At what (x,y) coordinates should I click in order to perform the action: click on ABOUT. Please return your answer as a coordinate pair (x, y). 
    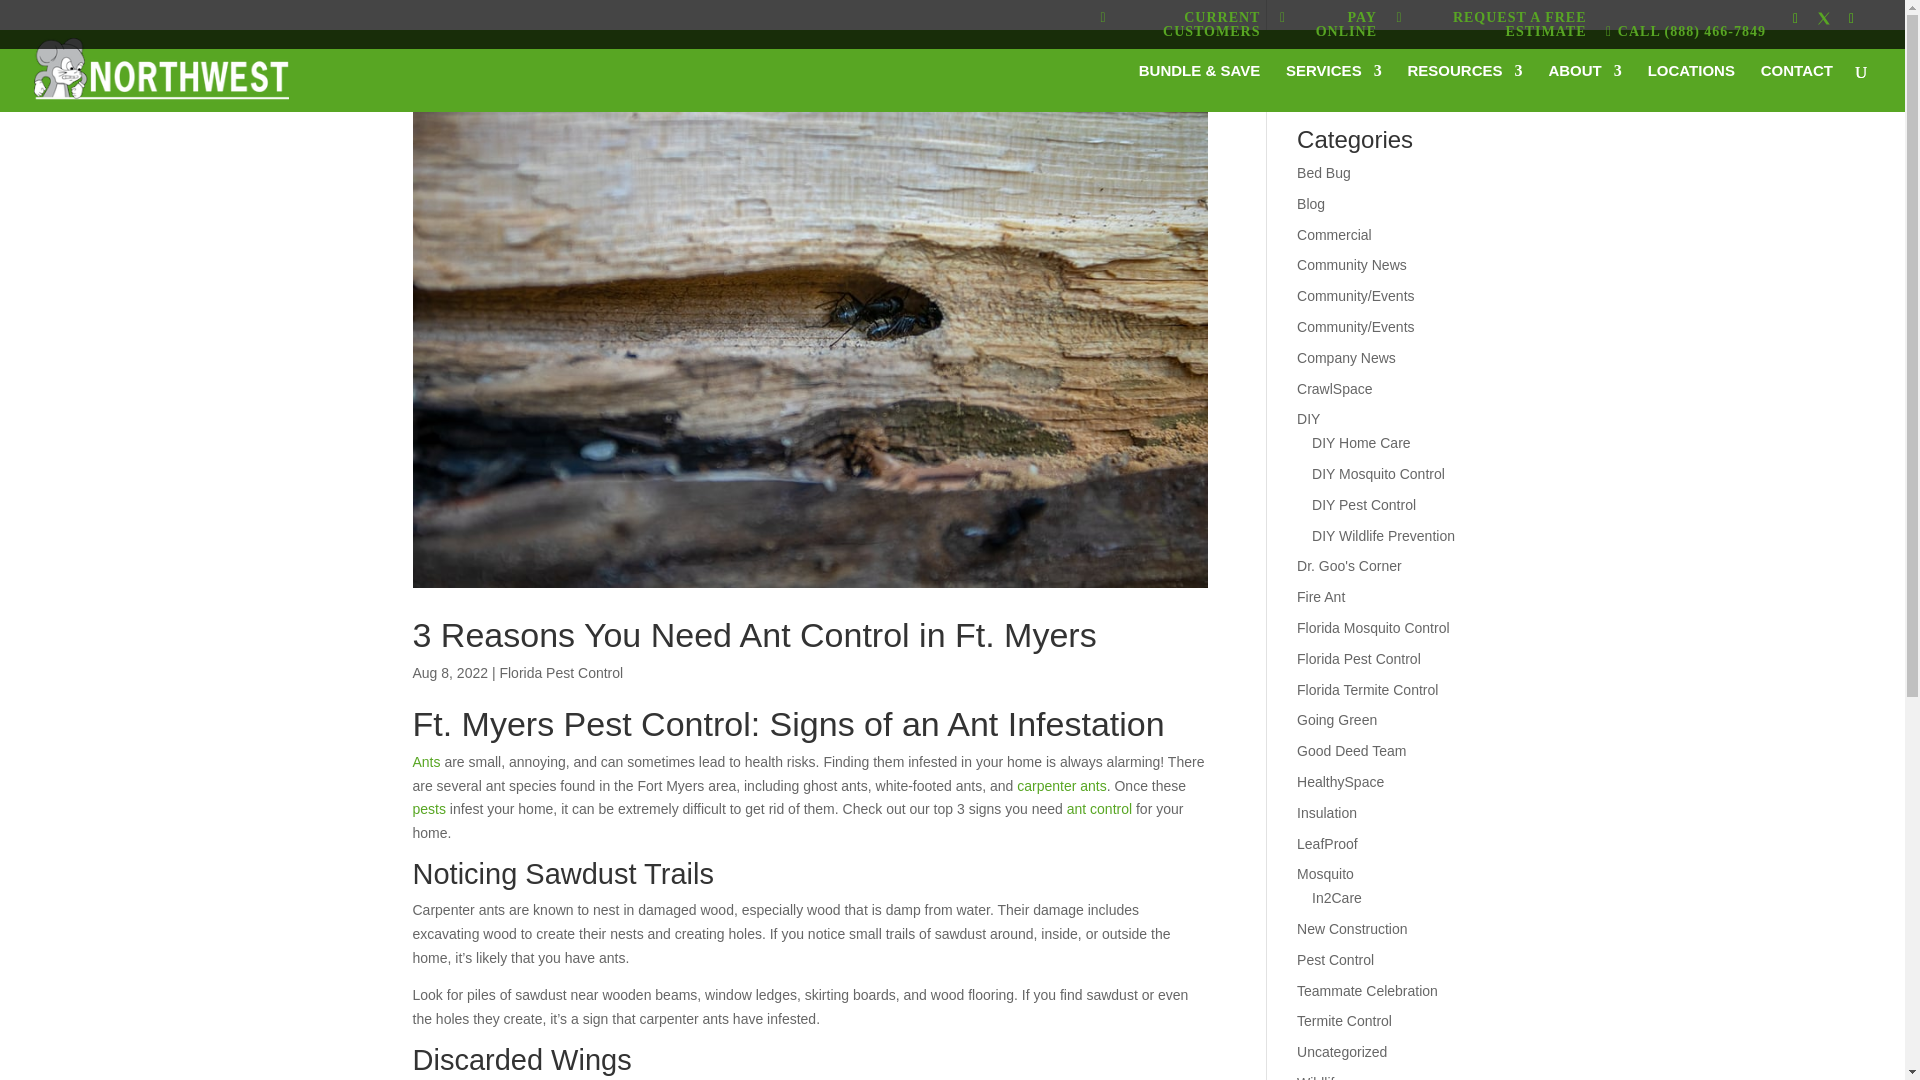
    Looking at the image, I should click on (1584, 88).